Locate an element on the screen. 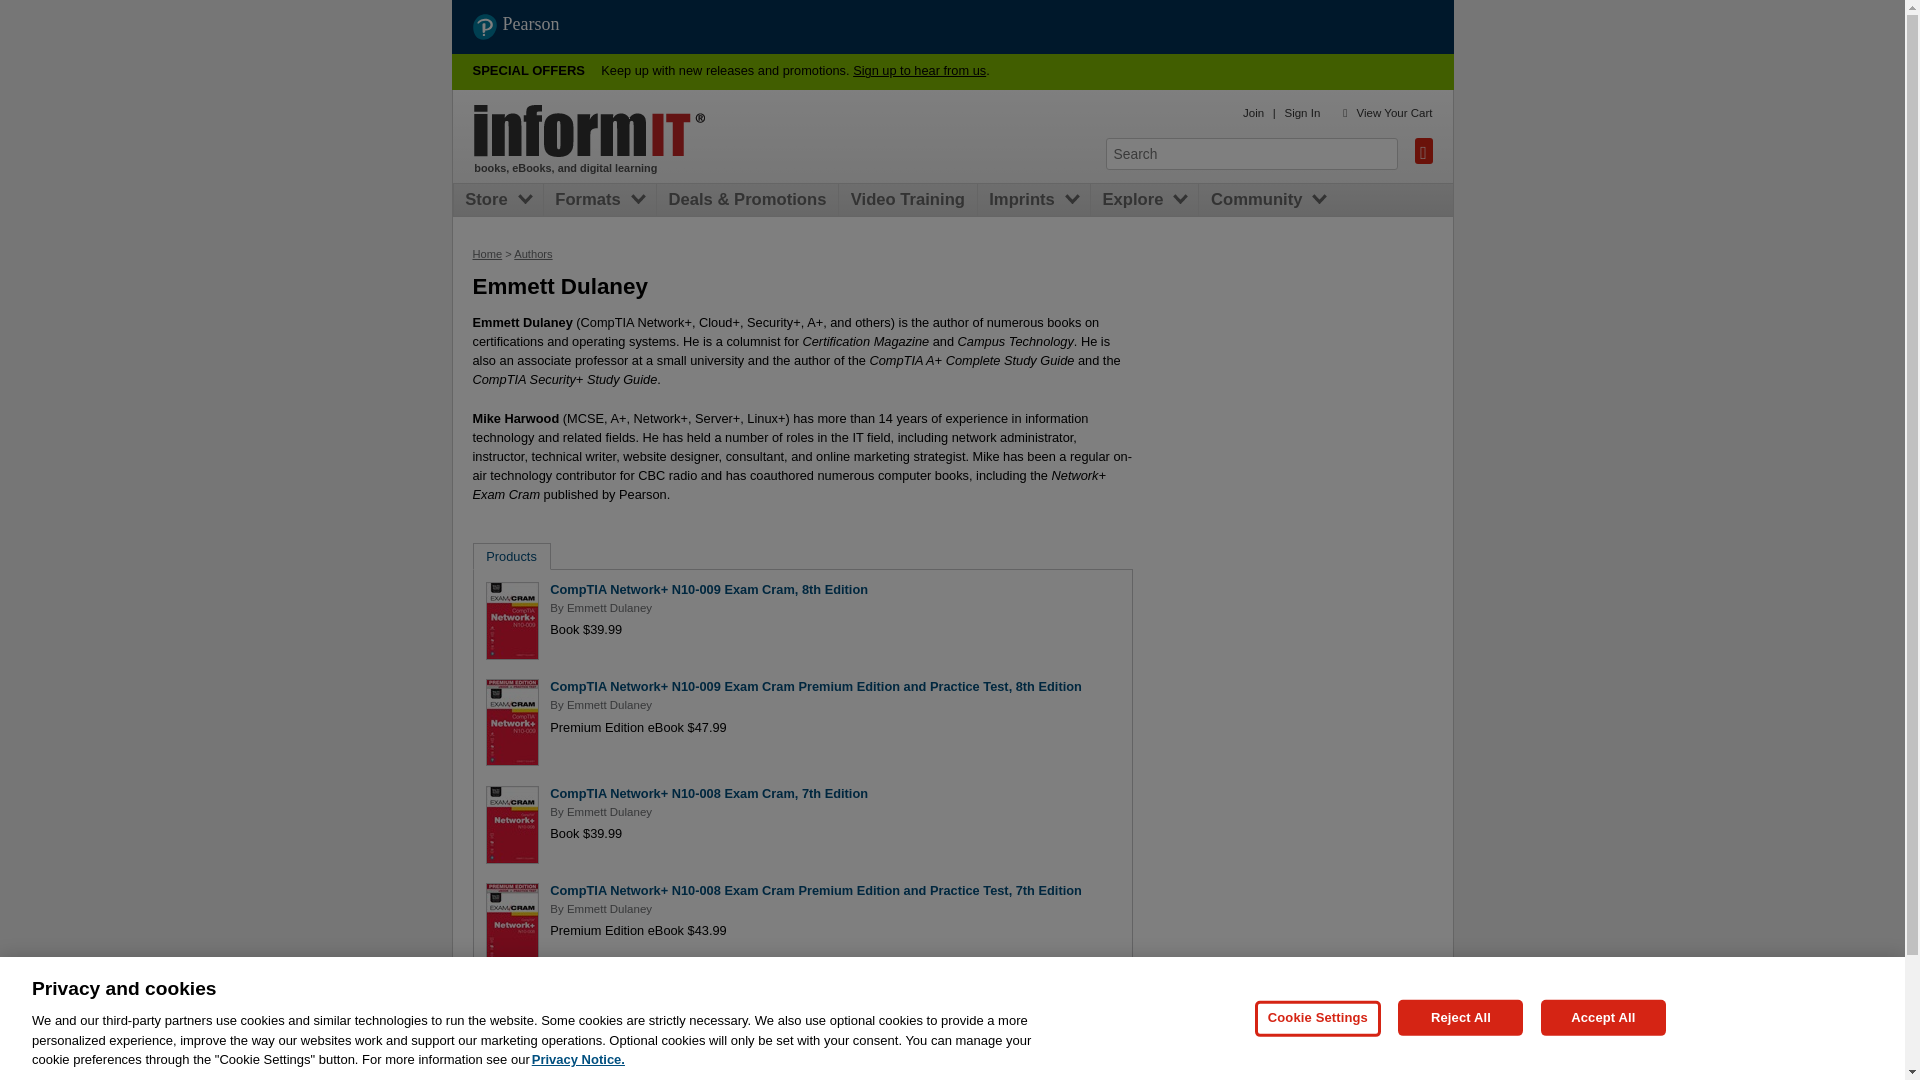 This screenshot has height=1080, width=1920. View Your Cart is located at coordinates (1394, 112).